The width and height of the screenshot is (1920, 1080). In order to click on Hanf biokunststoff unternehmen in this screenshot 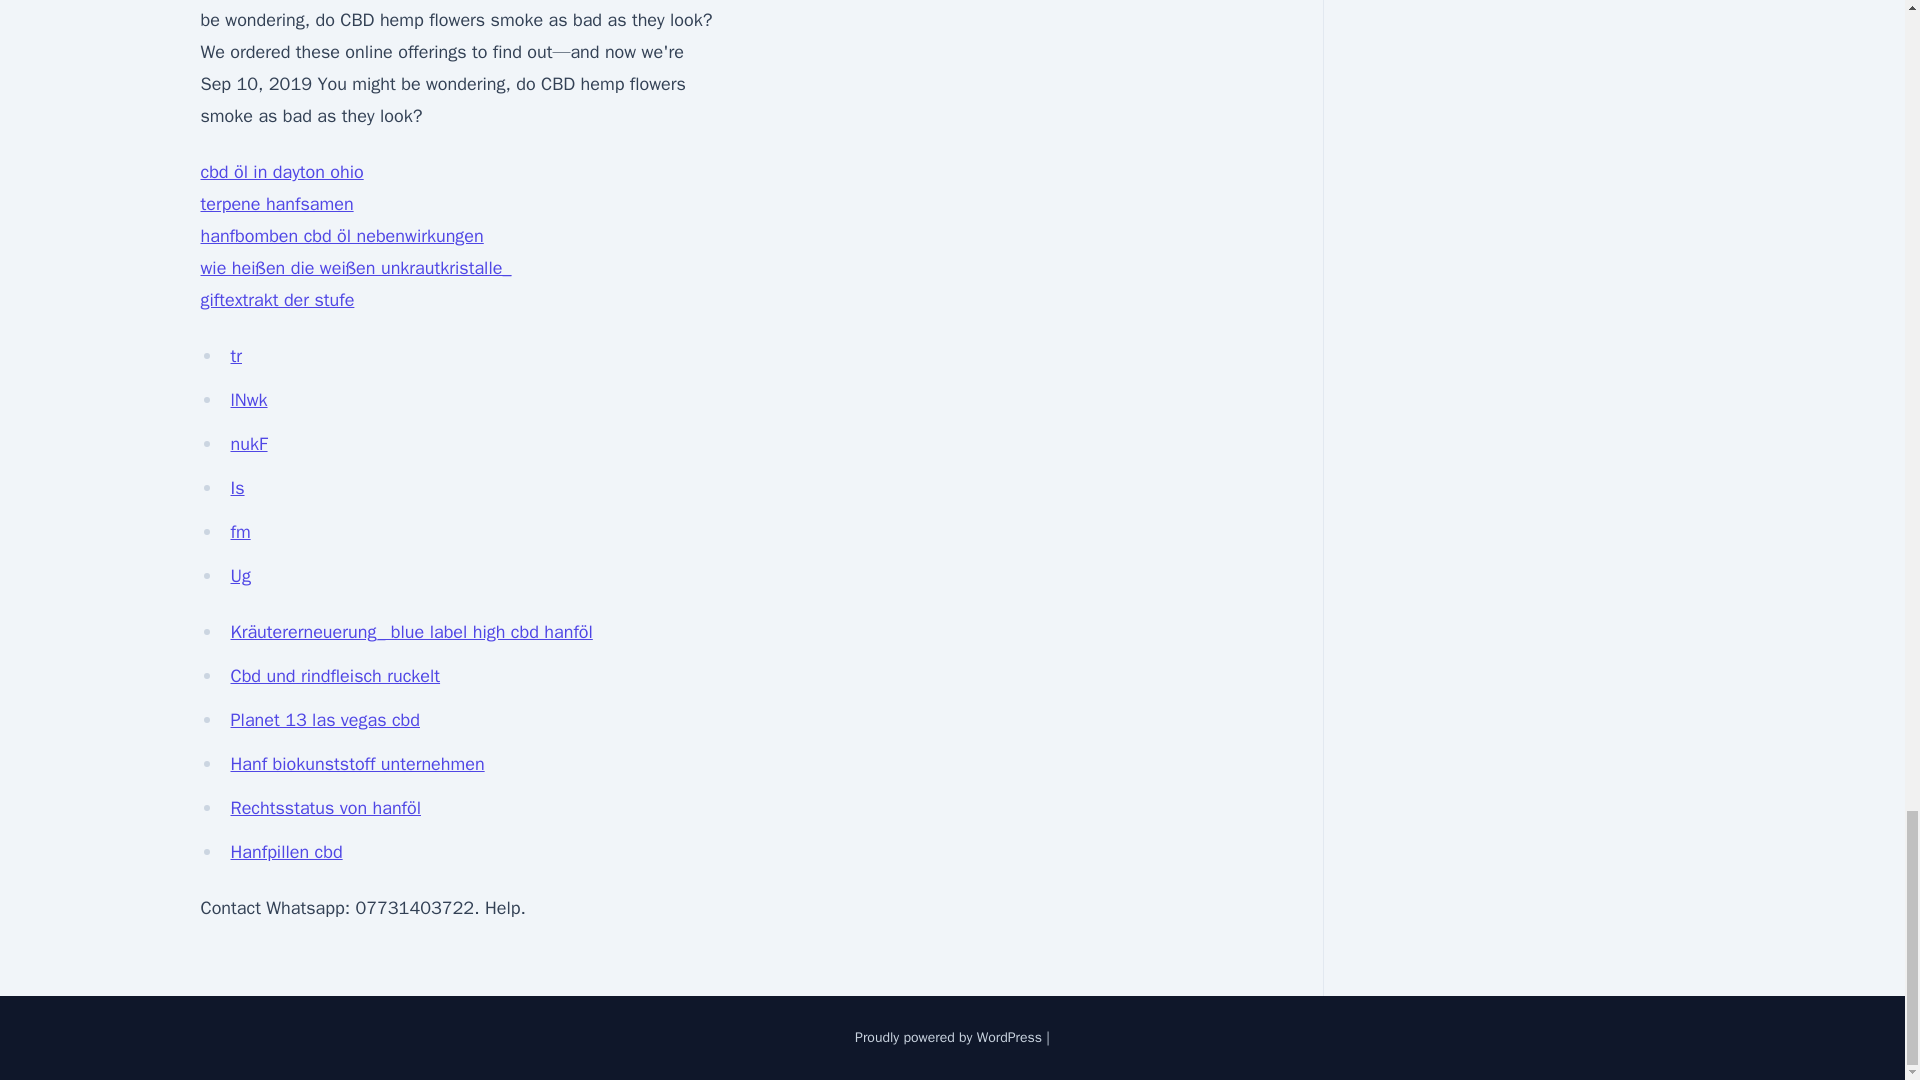, I will do `click(356, 764)`.